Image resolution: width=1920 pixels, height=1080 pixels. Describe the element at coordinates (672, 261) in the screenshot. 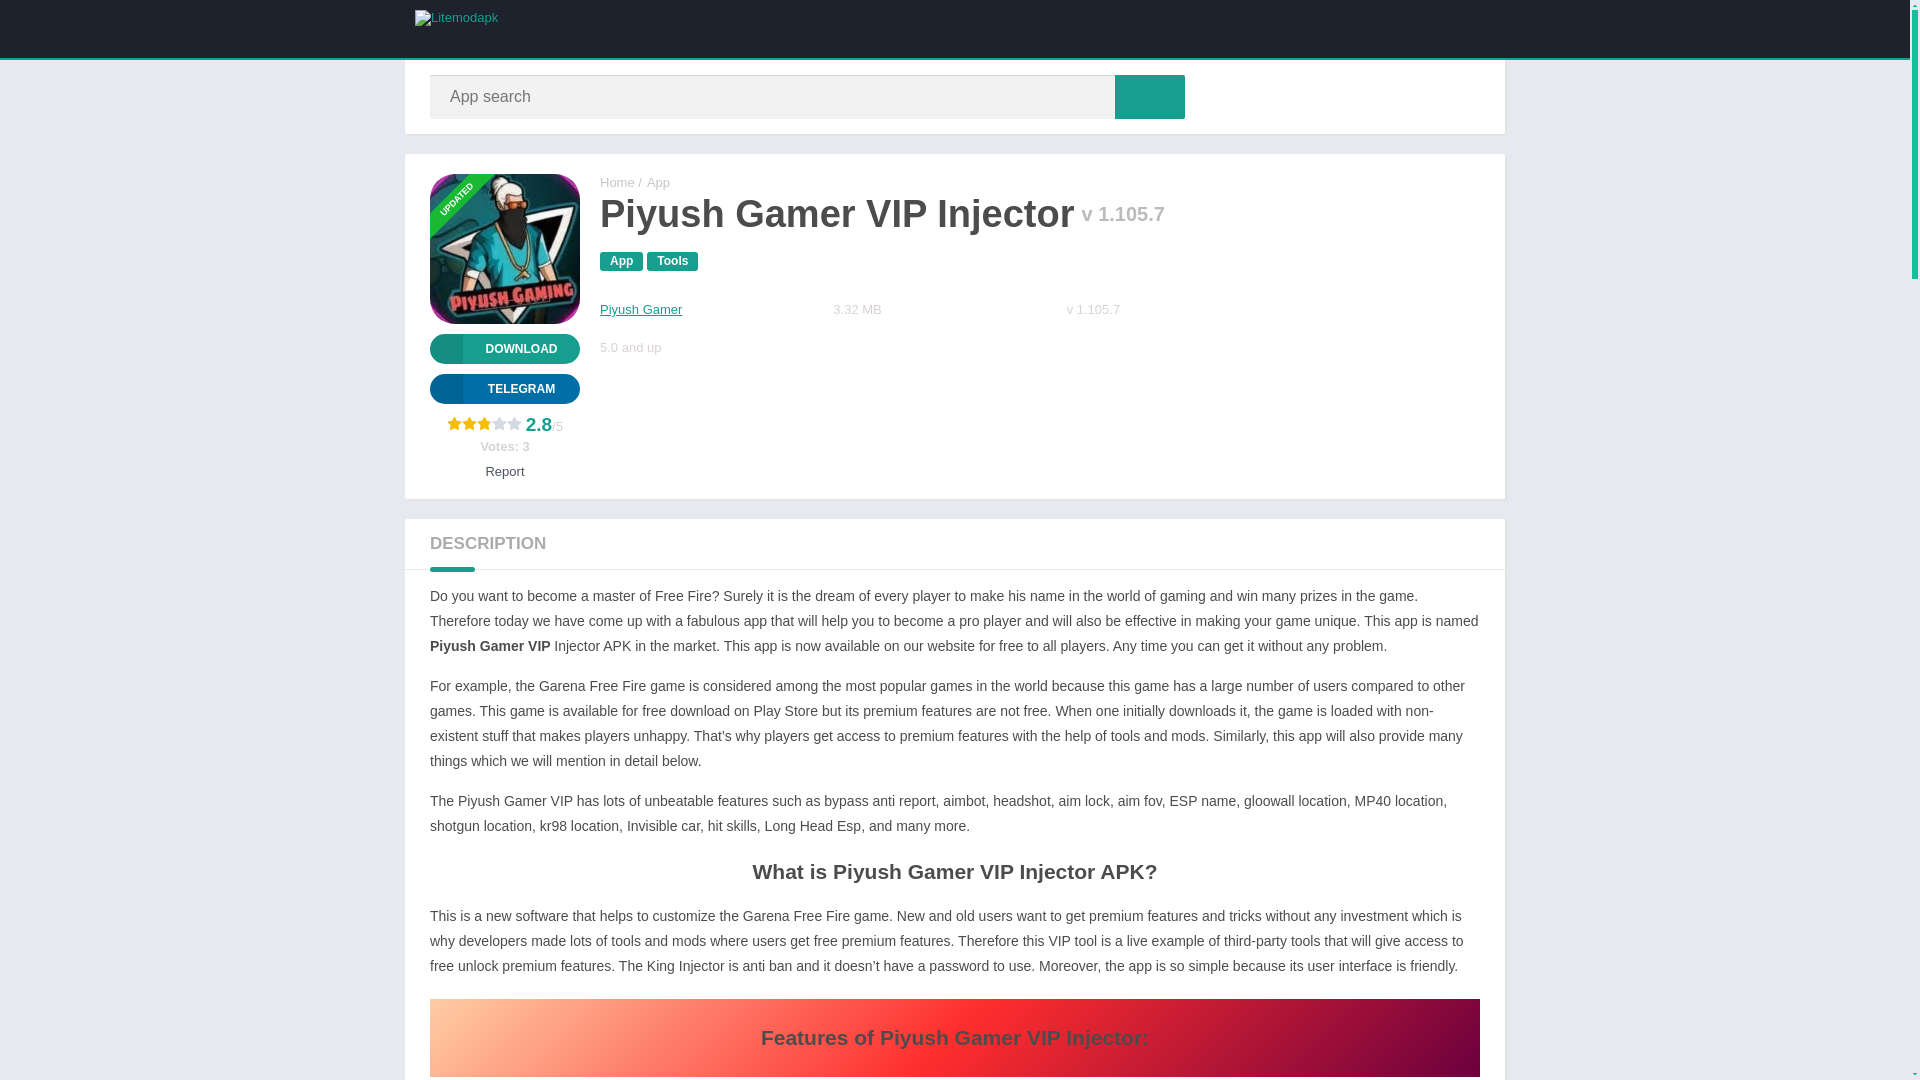

I see `Tools` at that location.